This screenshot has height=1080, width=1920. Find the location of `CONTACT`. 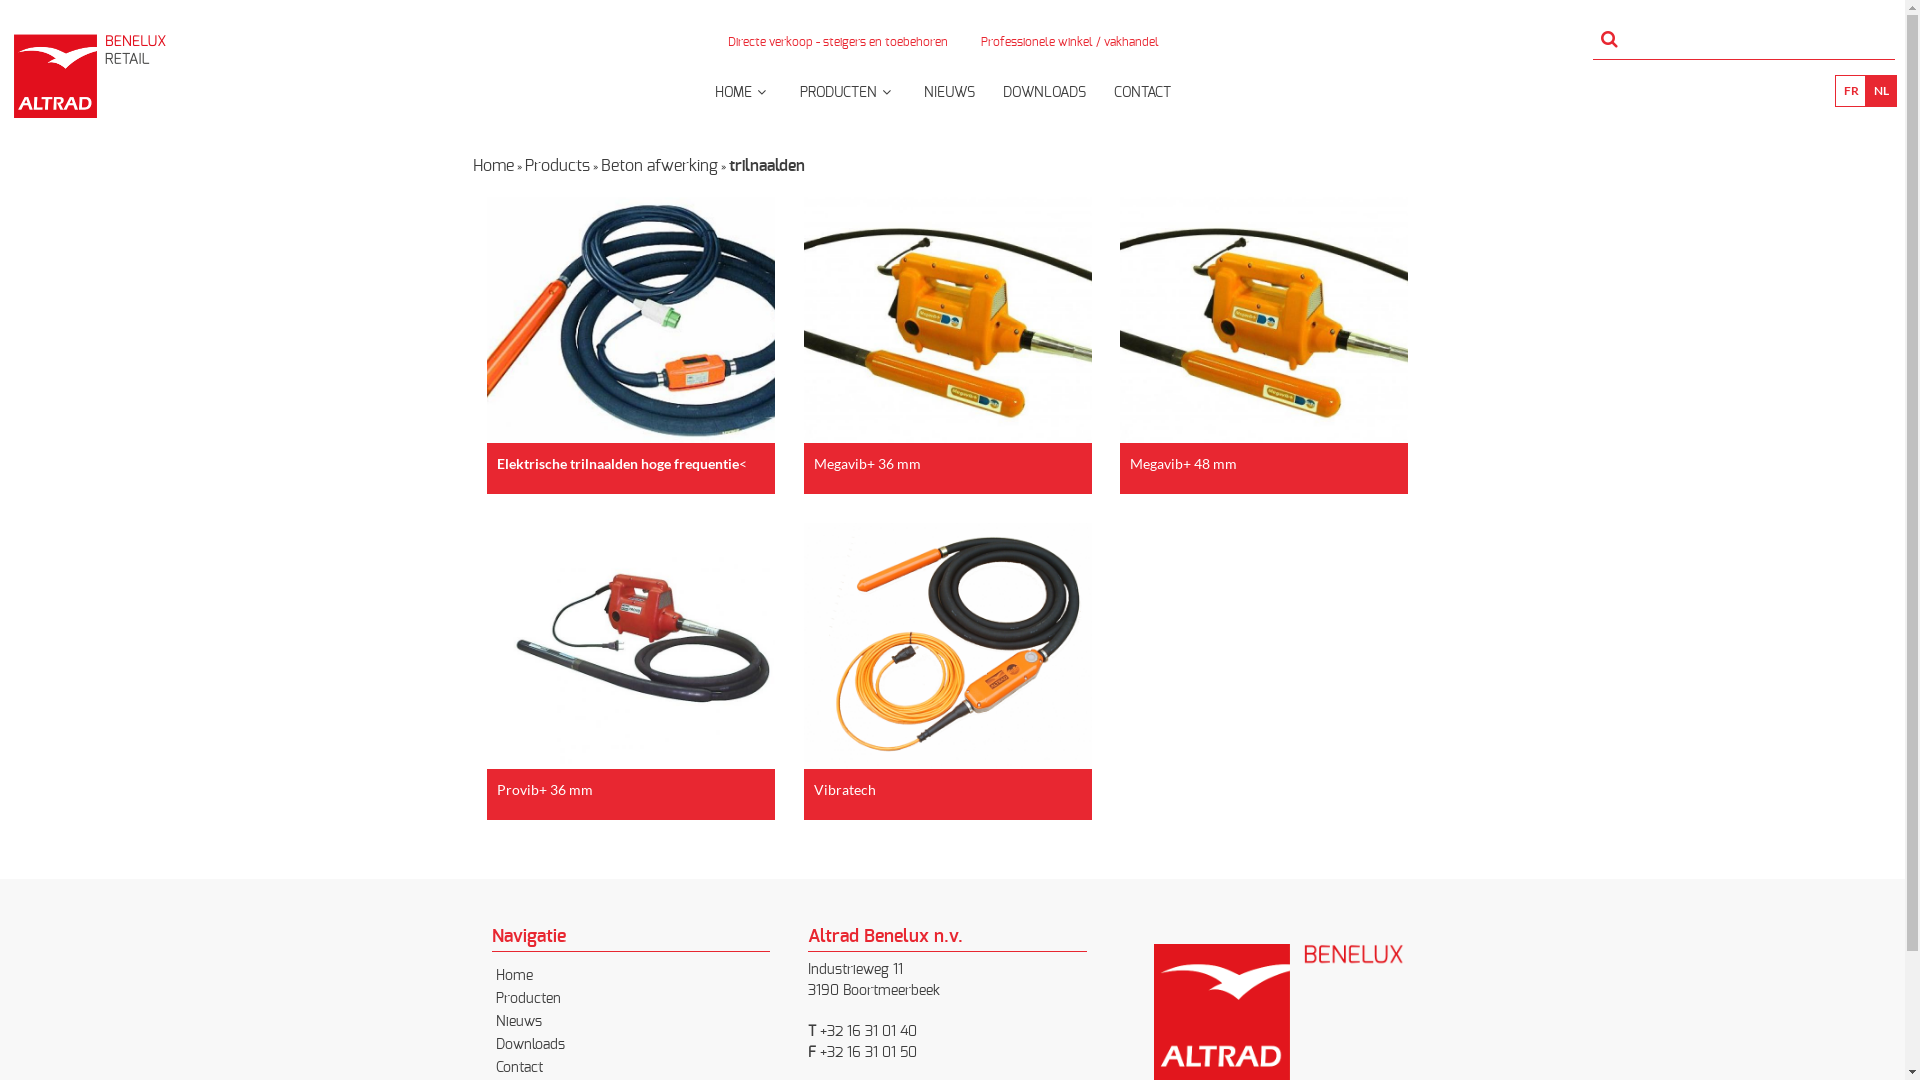

CONTACT is located at coordinates (1142, 100).